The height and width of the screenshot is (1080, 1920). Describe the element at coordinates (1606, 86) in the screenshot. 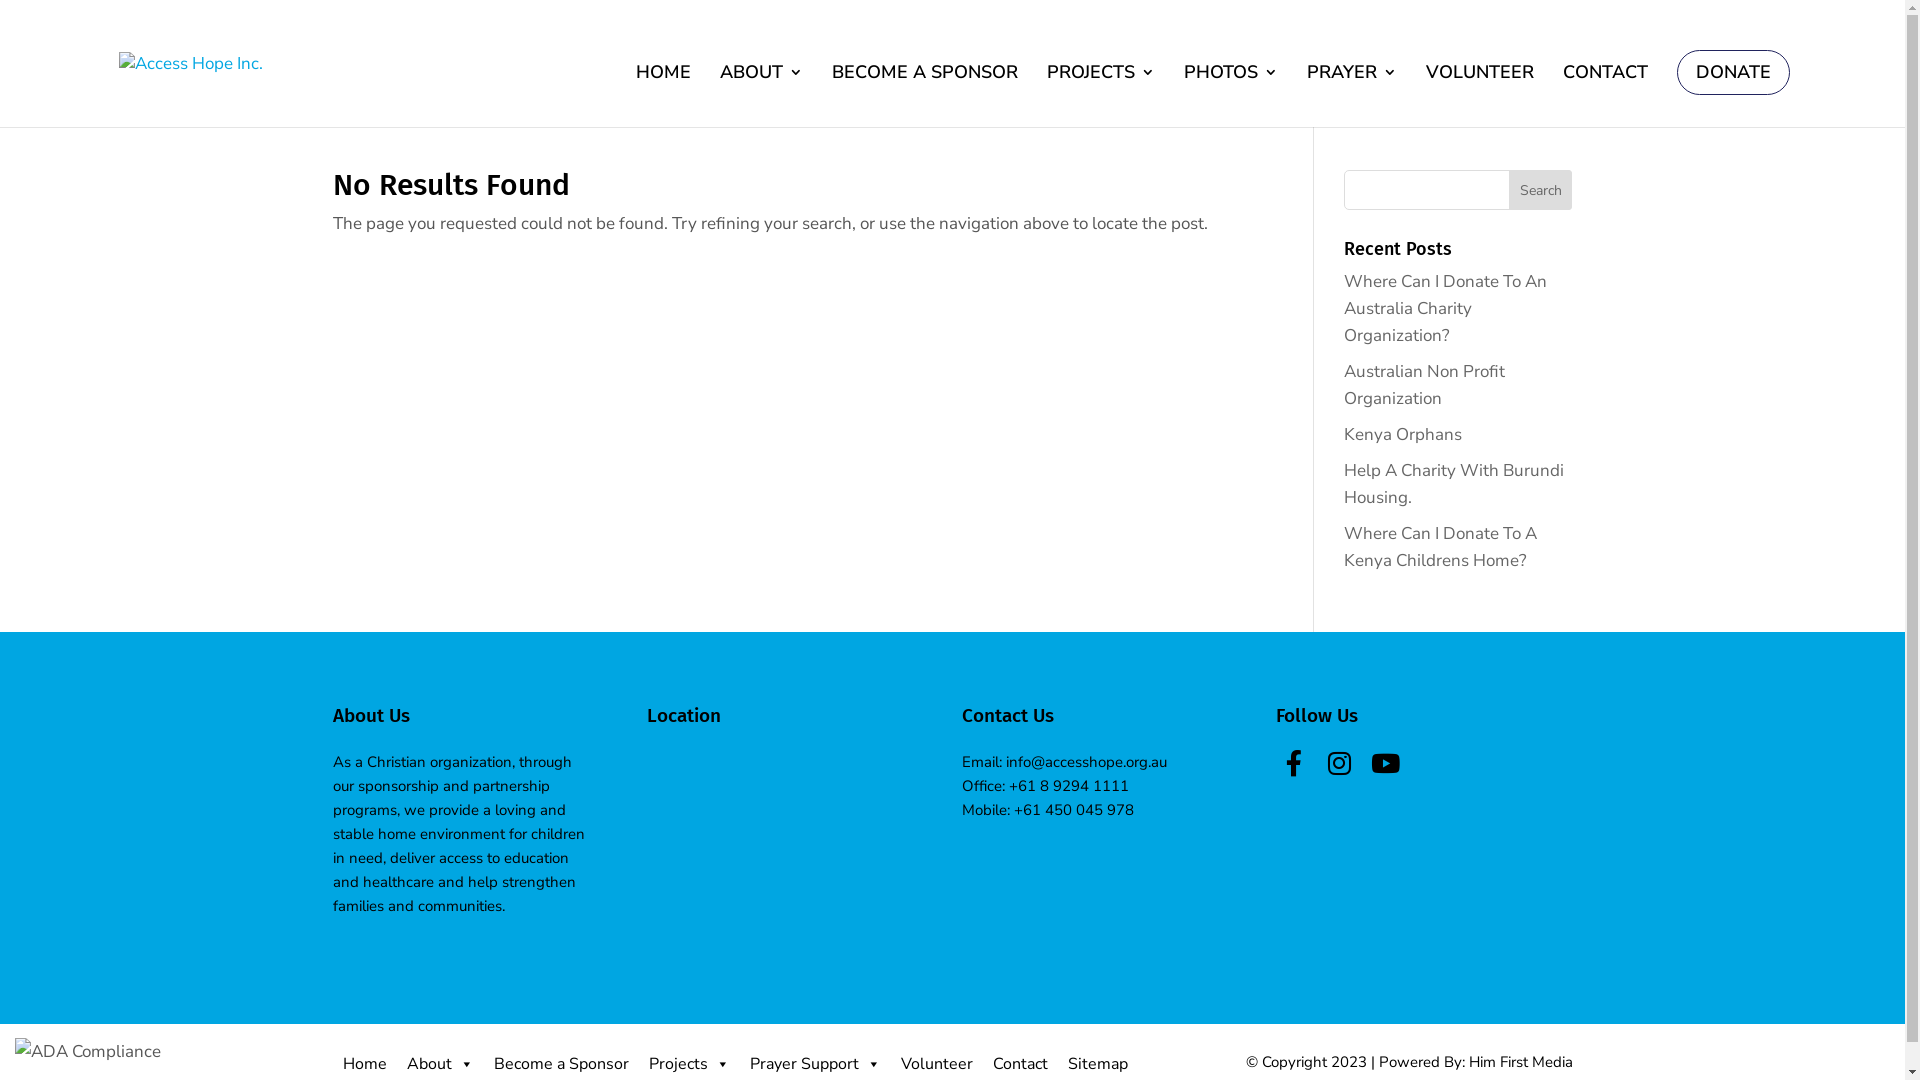

I see `CONTACT` at that location.